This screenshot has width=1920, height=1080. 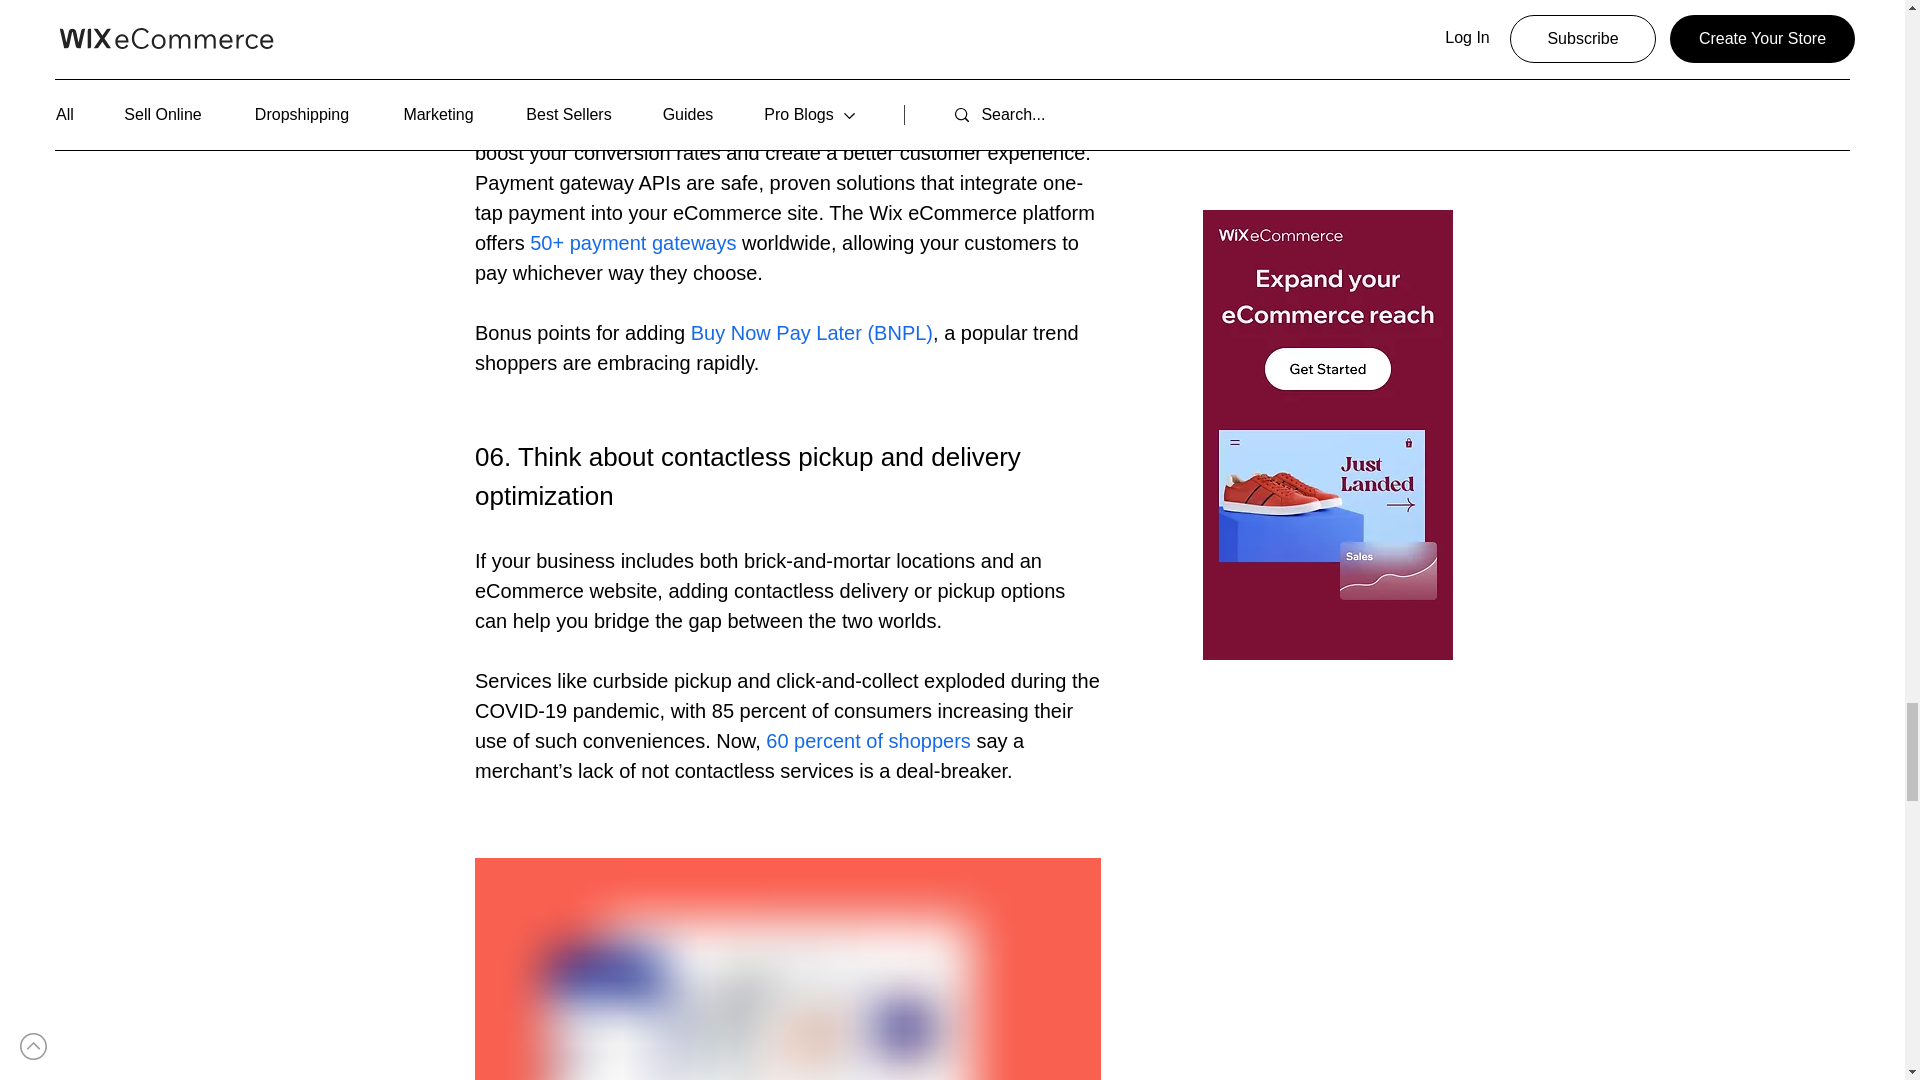 What do you see at coordinates (756, 22) in the screenshot?
I see `optimizing checkout can increase conversions by 35 percent` at bounding box center [756, 22].